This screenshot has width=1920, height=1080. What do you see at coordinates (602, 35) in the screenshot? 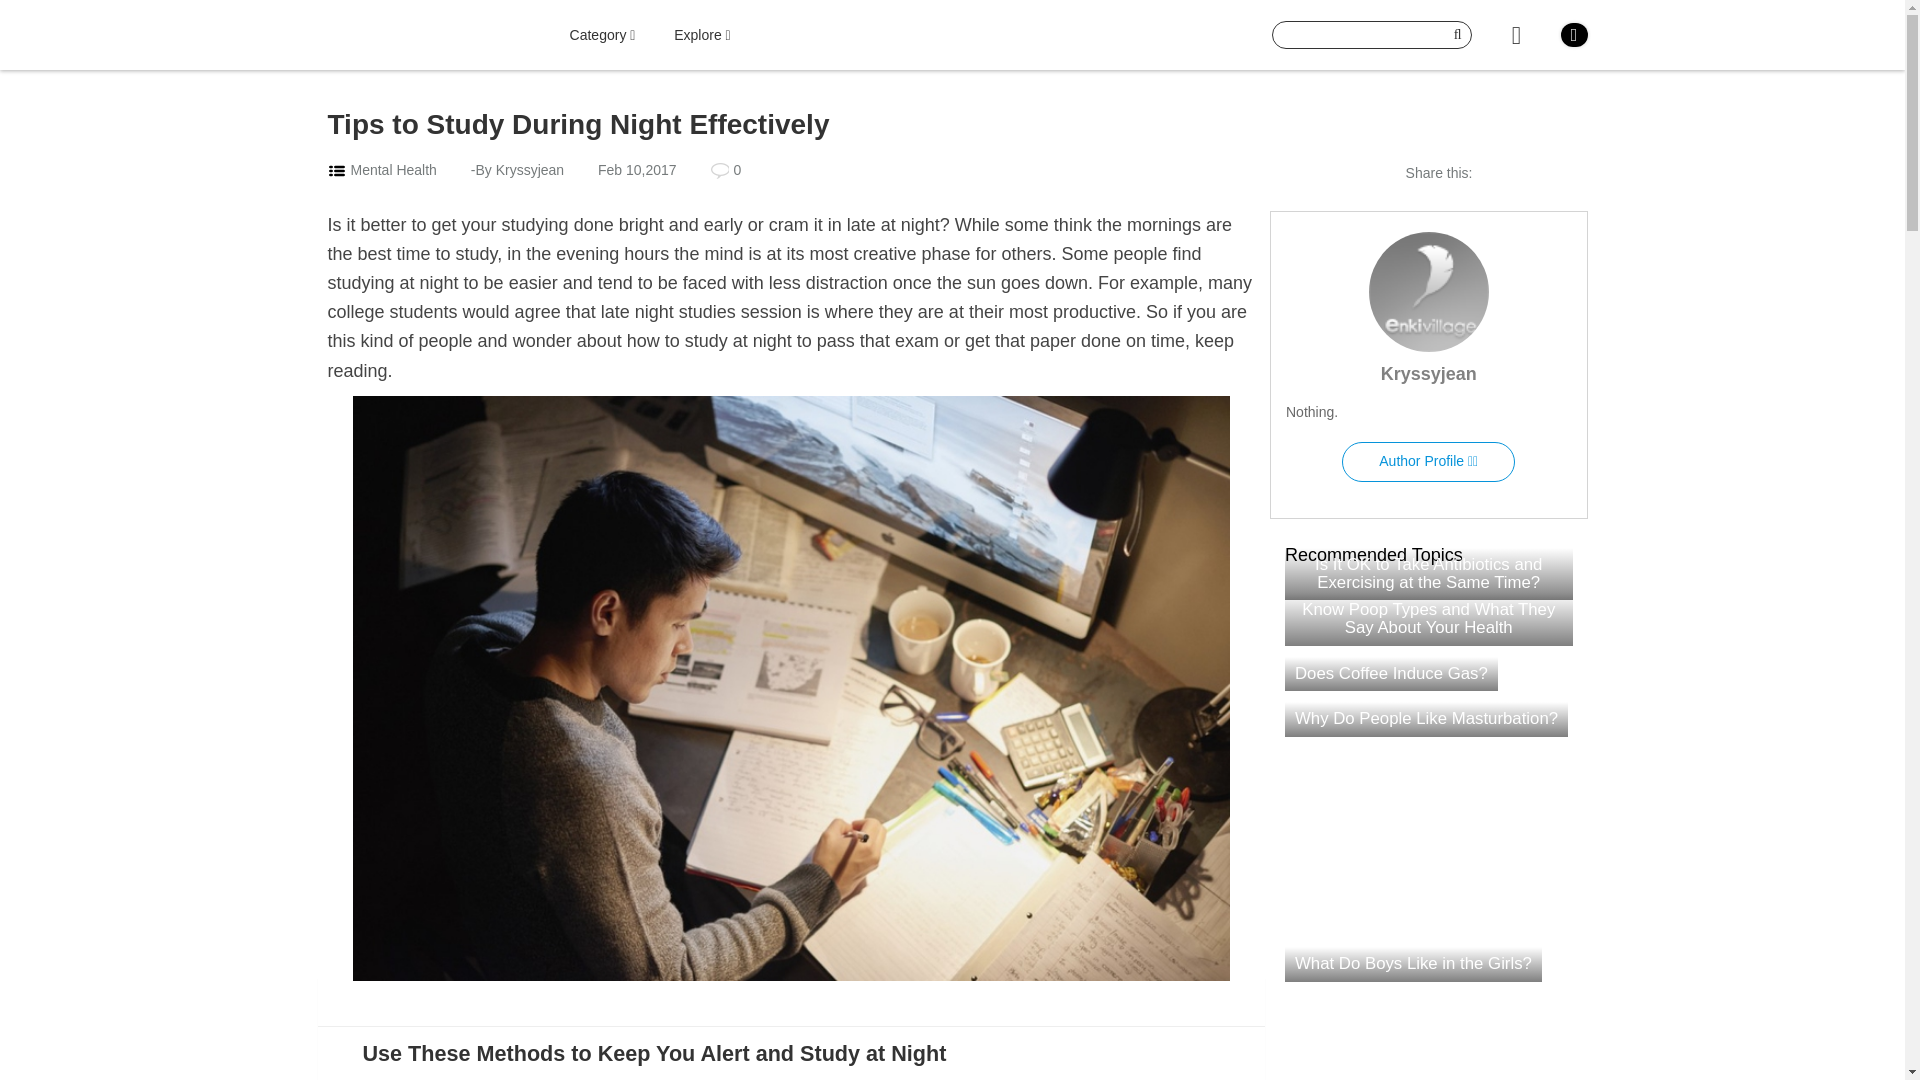
I see `Category` at bounding box center [602, 35].